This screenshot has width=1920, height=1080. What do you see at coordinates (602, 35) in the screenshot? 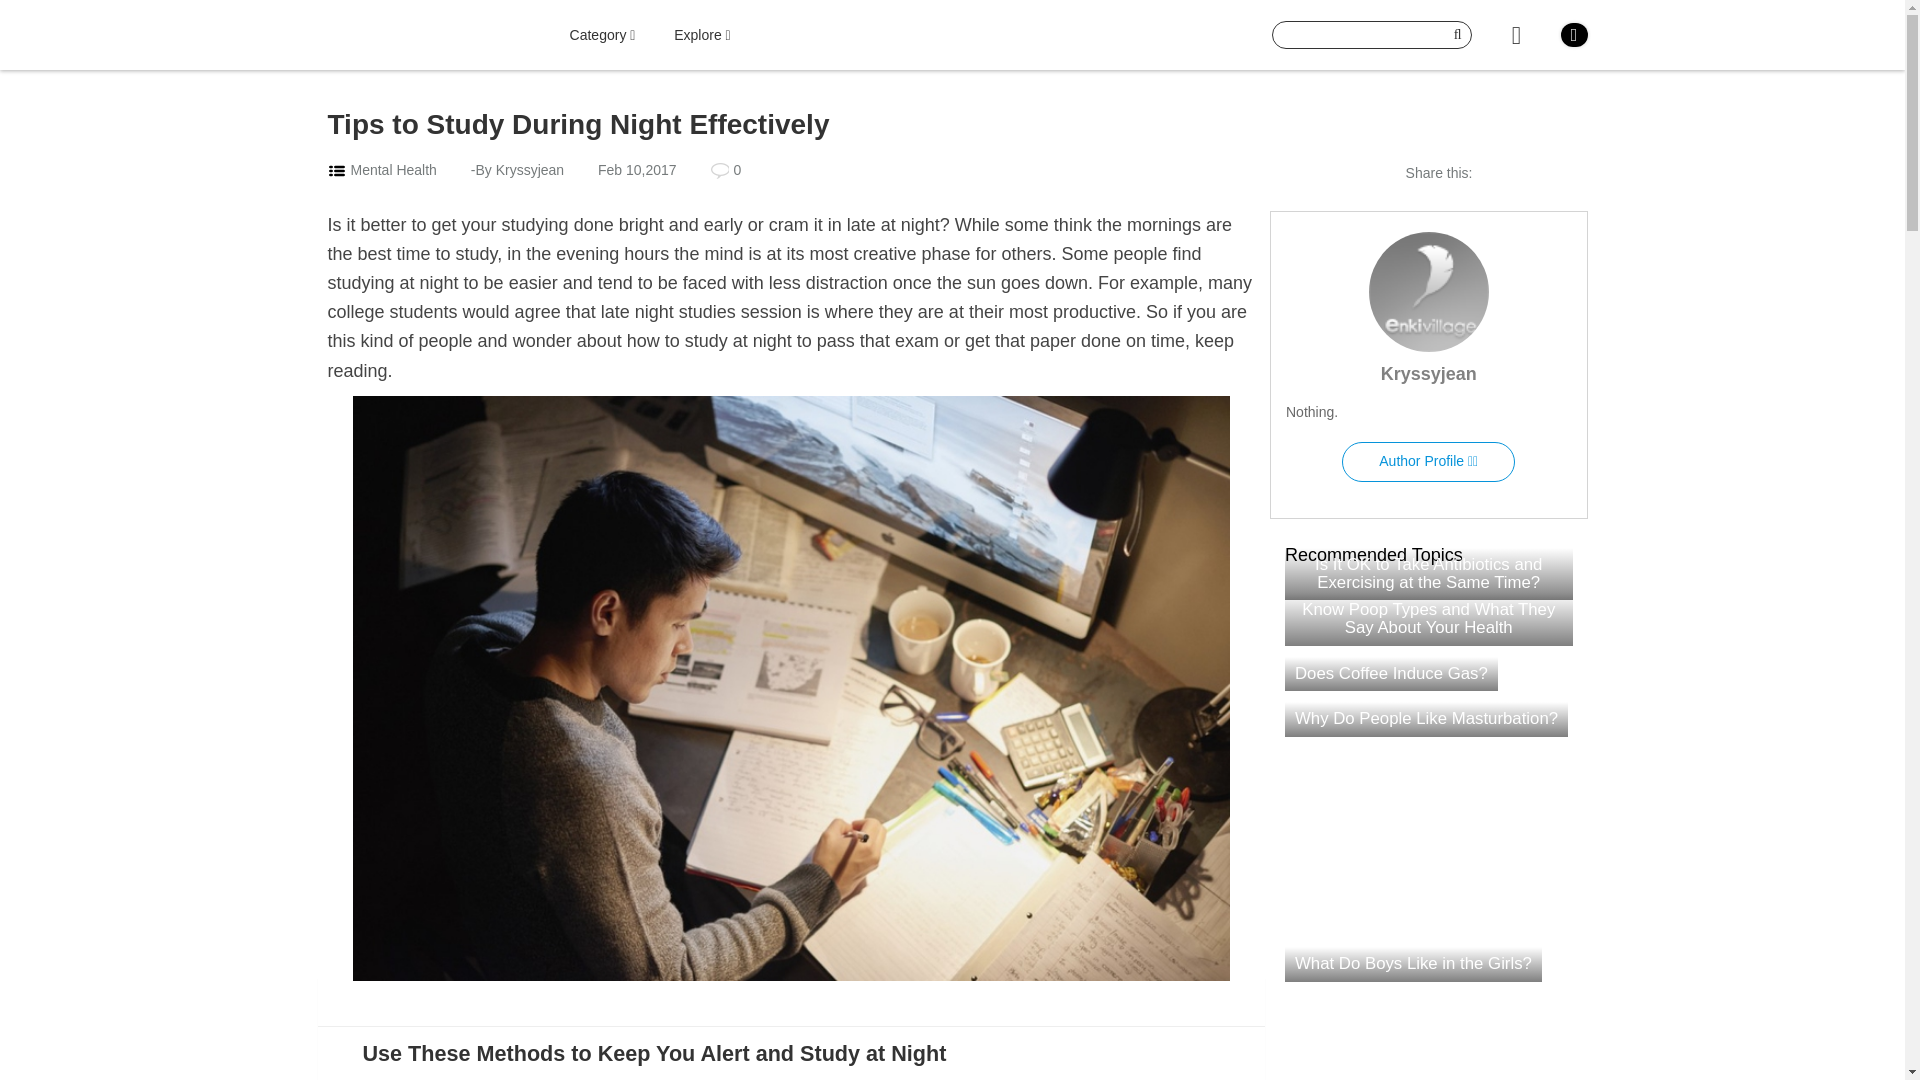
I see `Category` at bounding box center [602, 35].